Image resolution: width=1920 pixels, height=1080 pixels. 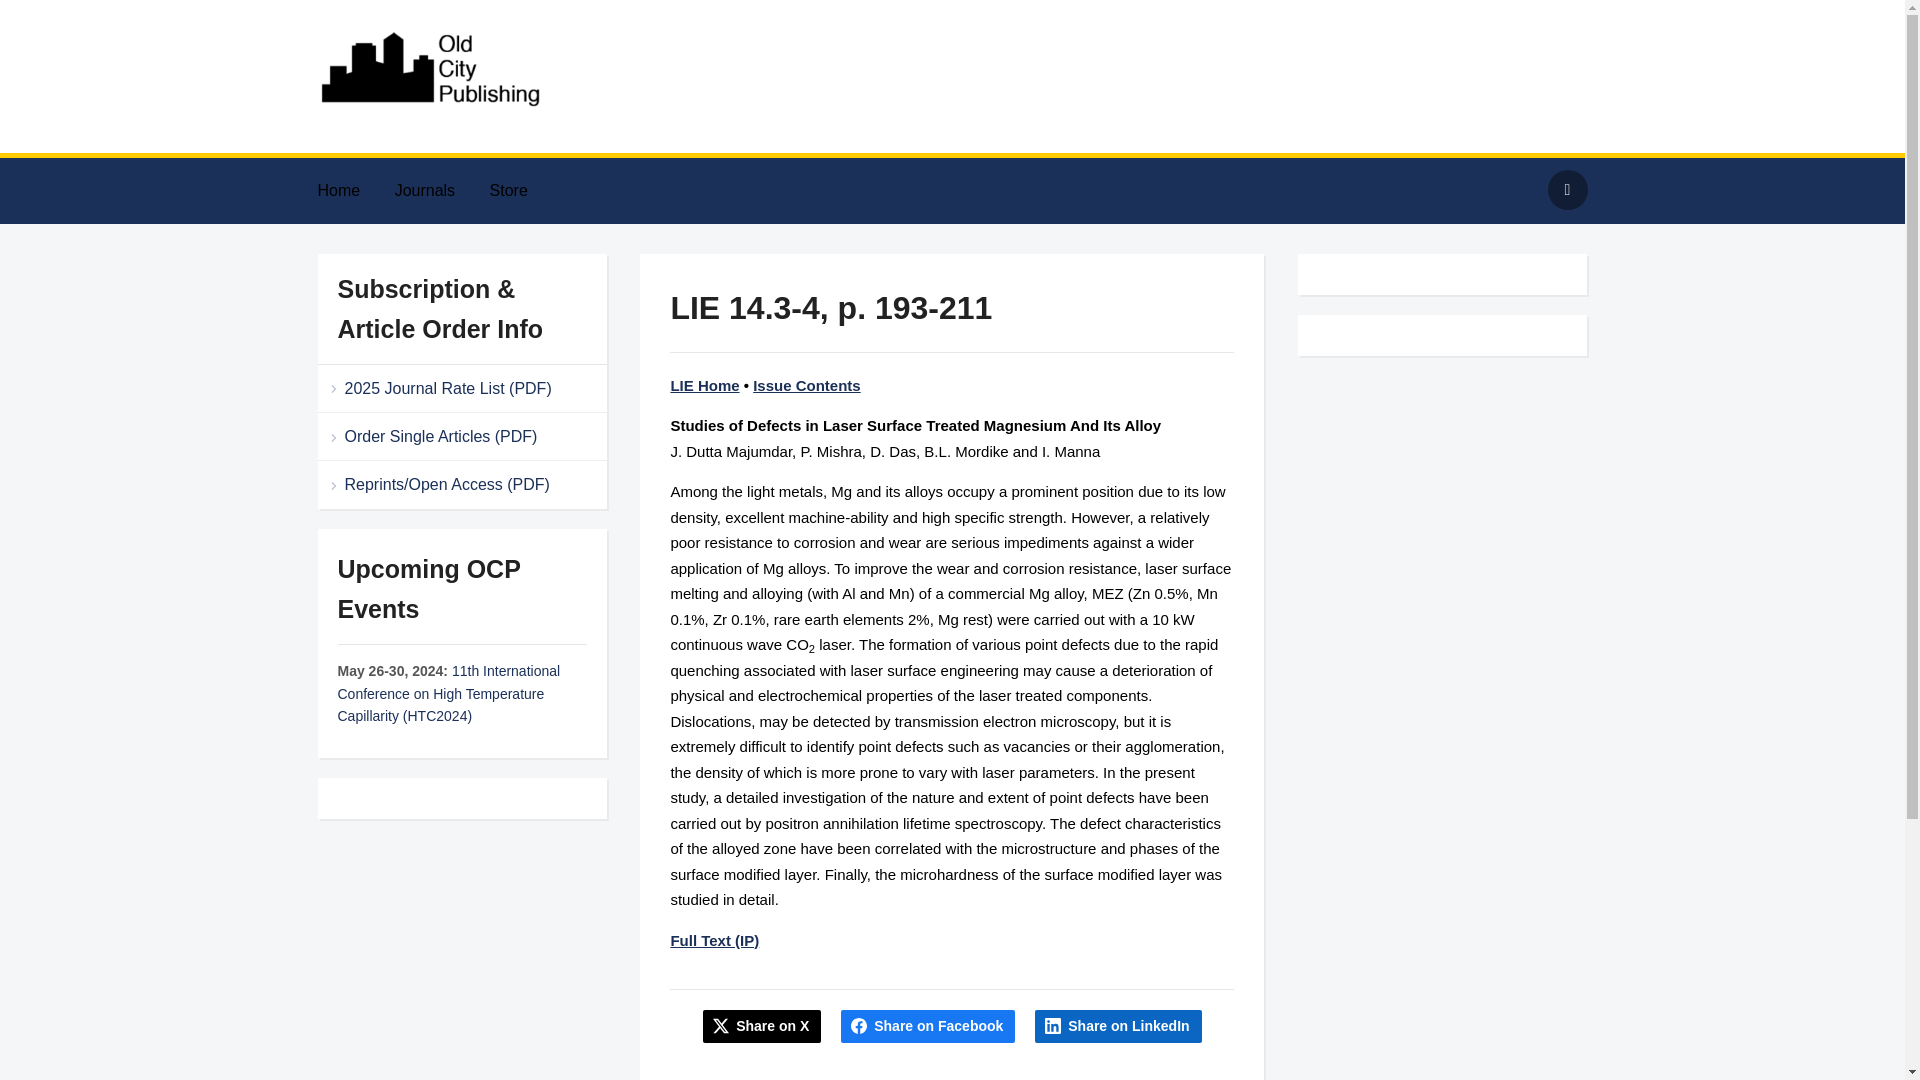 What do you see at coordinates (440, 190) in the screenshot?
I see `Journals` at bounding box center [440, 190].